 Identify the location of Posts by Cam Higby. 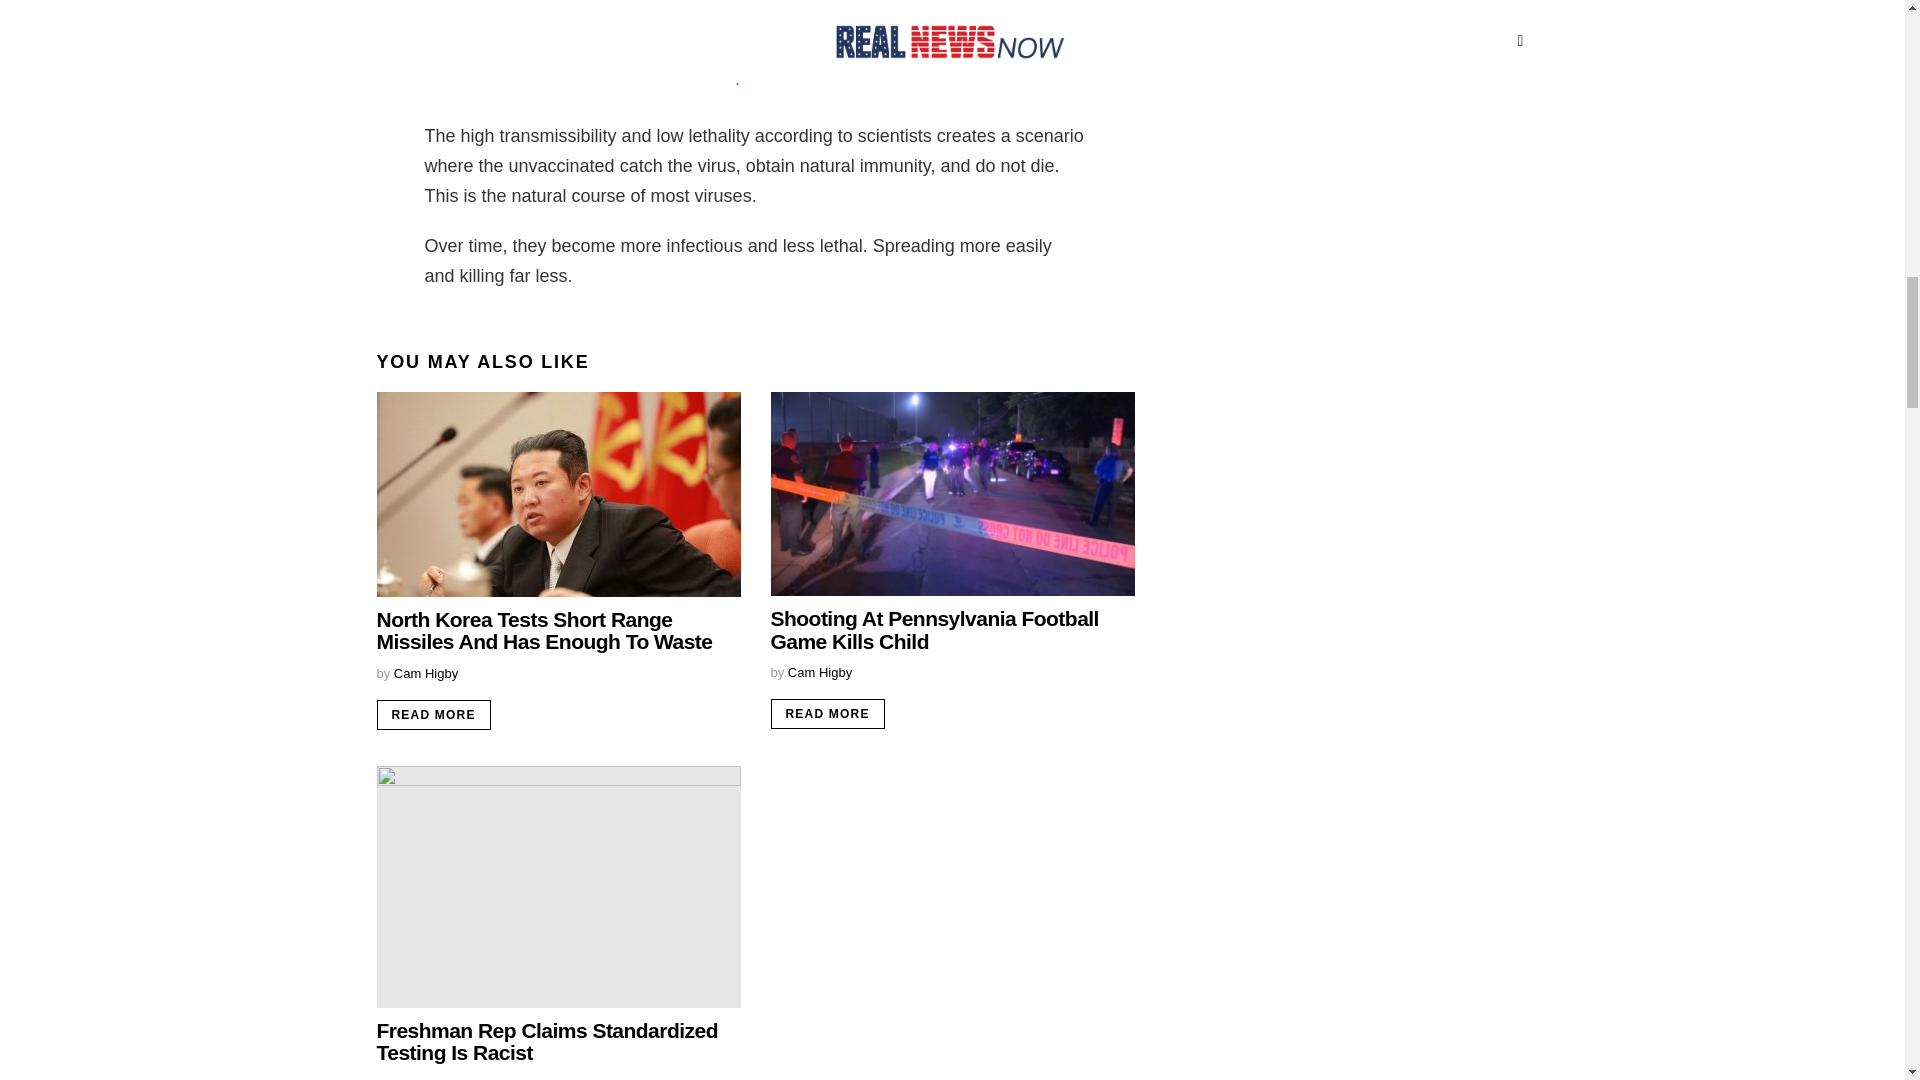
(426, 1078).